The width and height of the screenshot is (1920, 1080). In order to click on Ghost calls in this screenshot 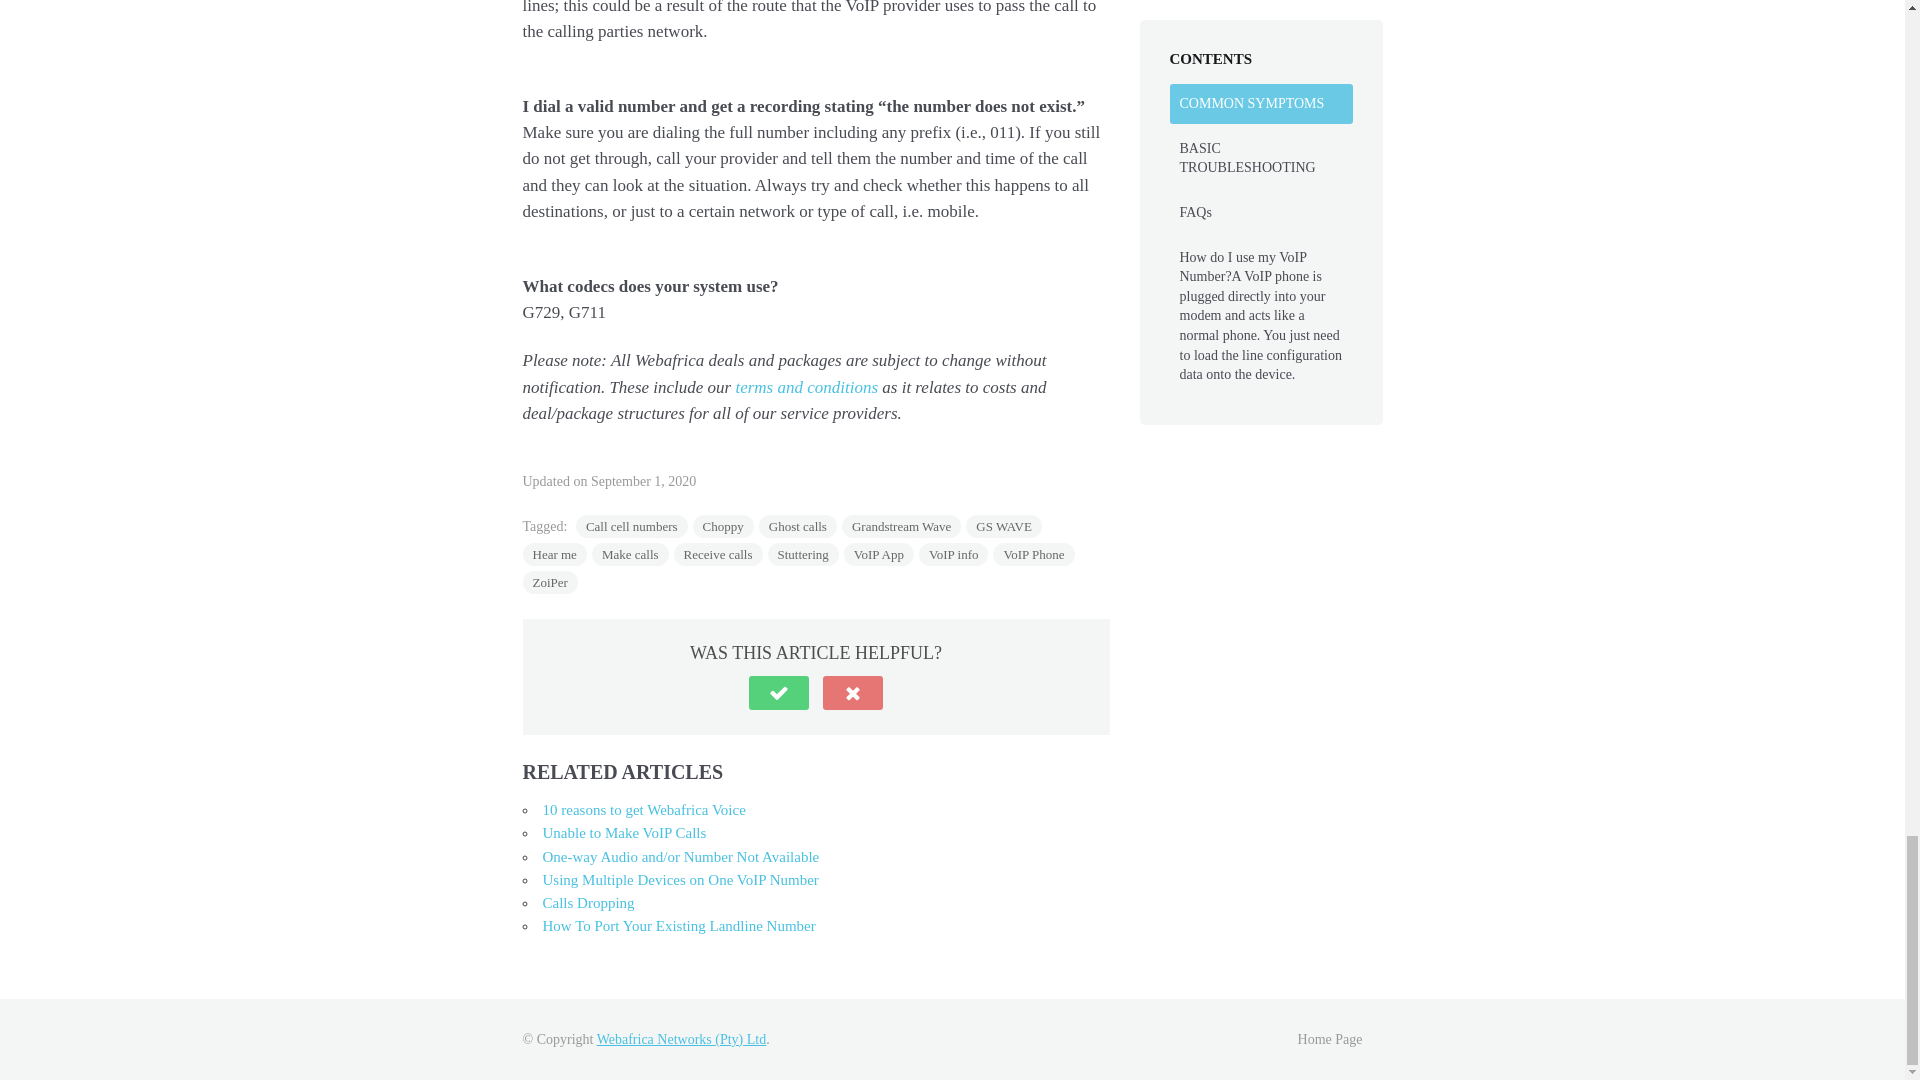, I will do `click(798, 526)`.